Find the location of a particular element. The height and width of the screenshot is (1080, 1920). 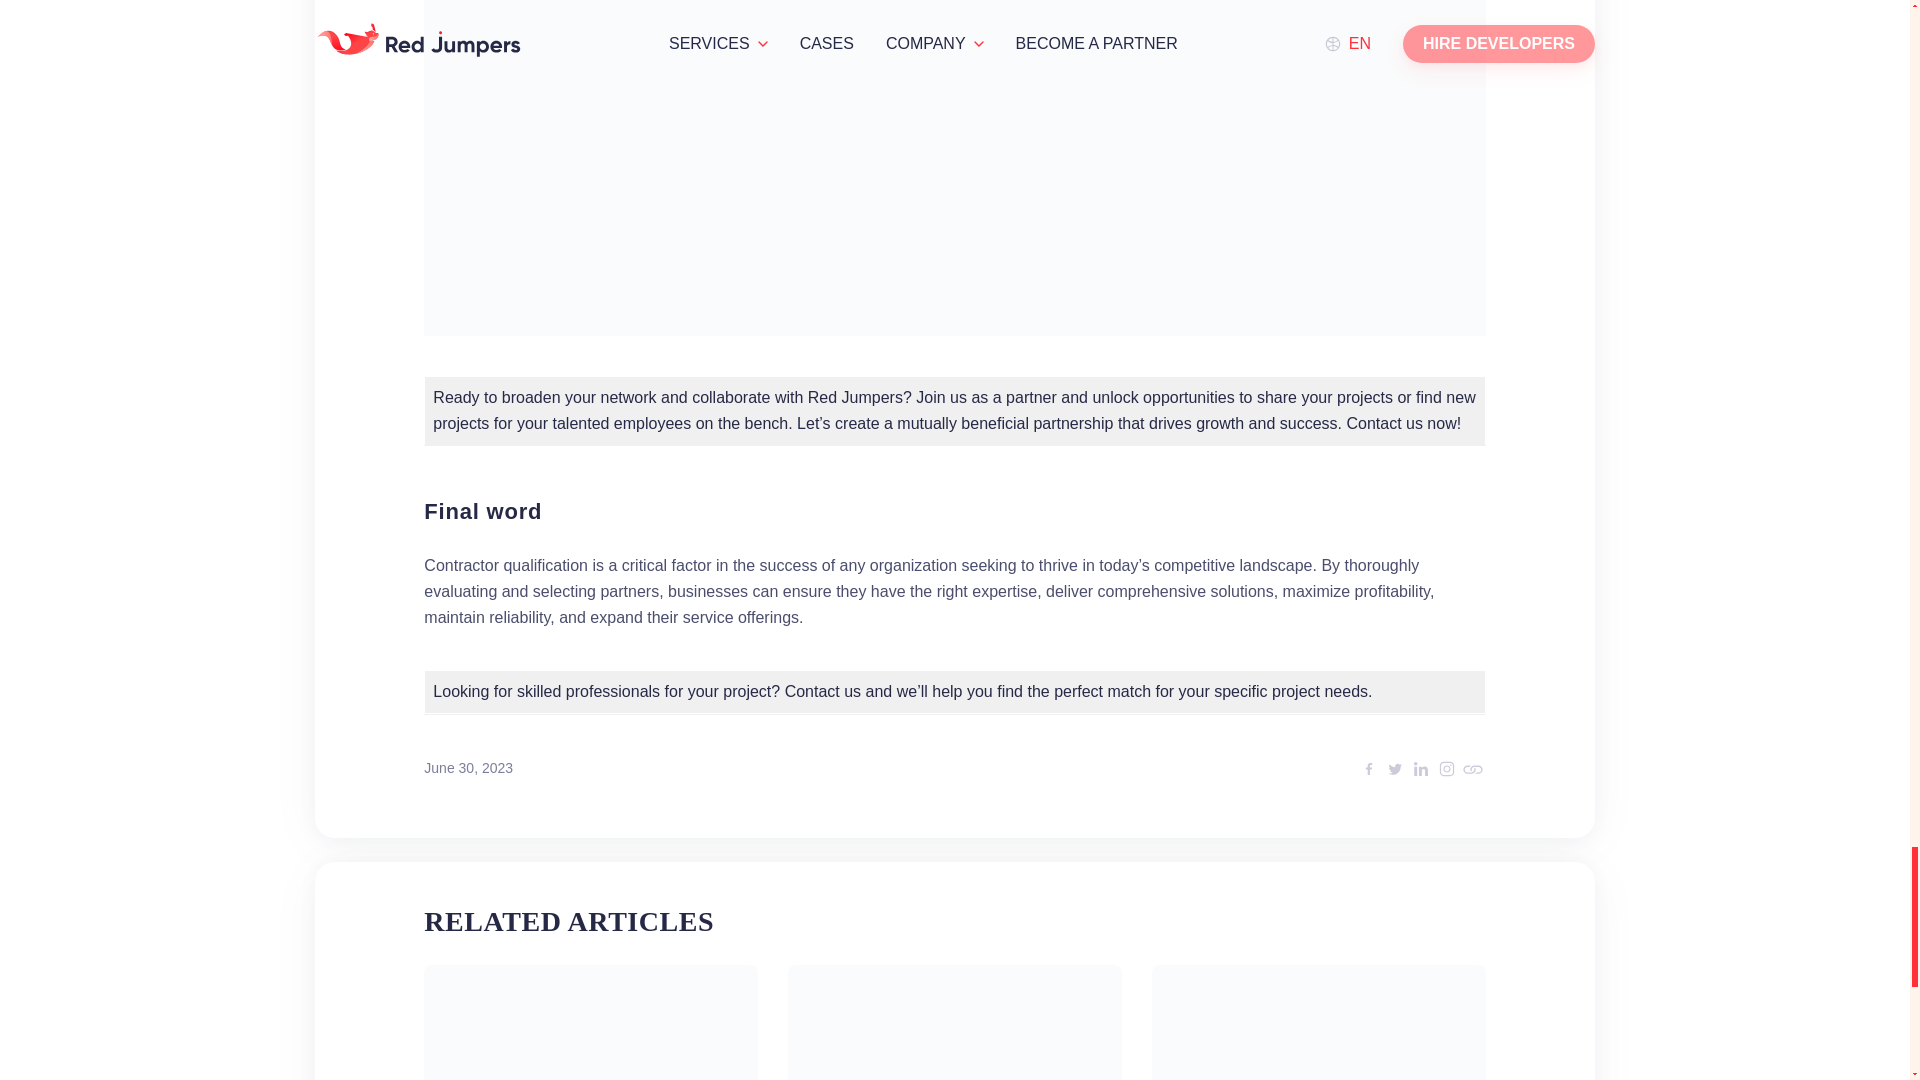

Twitter is located at coordinates (1394, 768).